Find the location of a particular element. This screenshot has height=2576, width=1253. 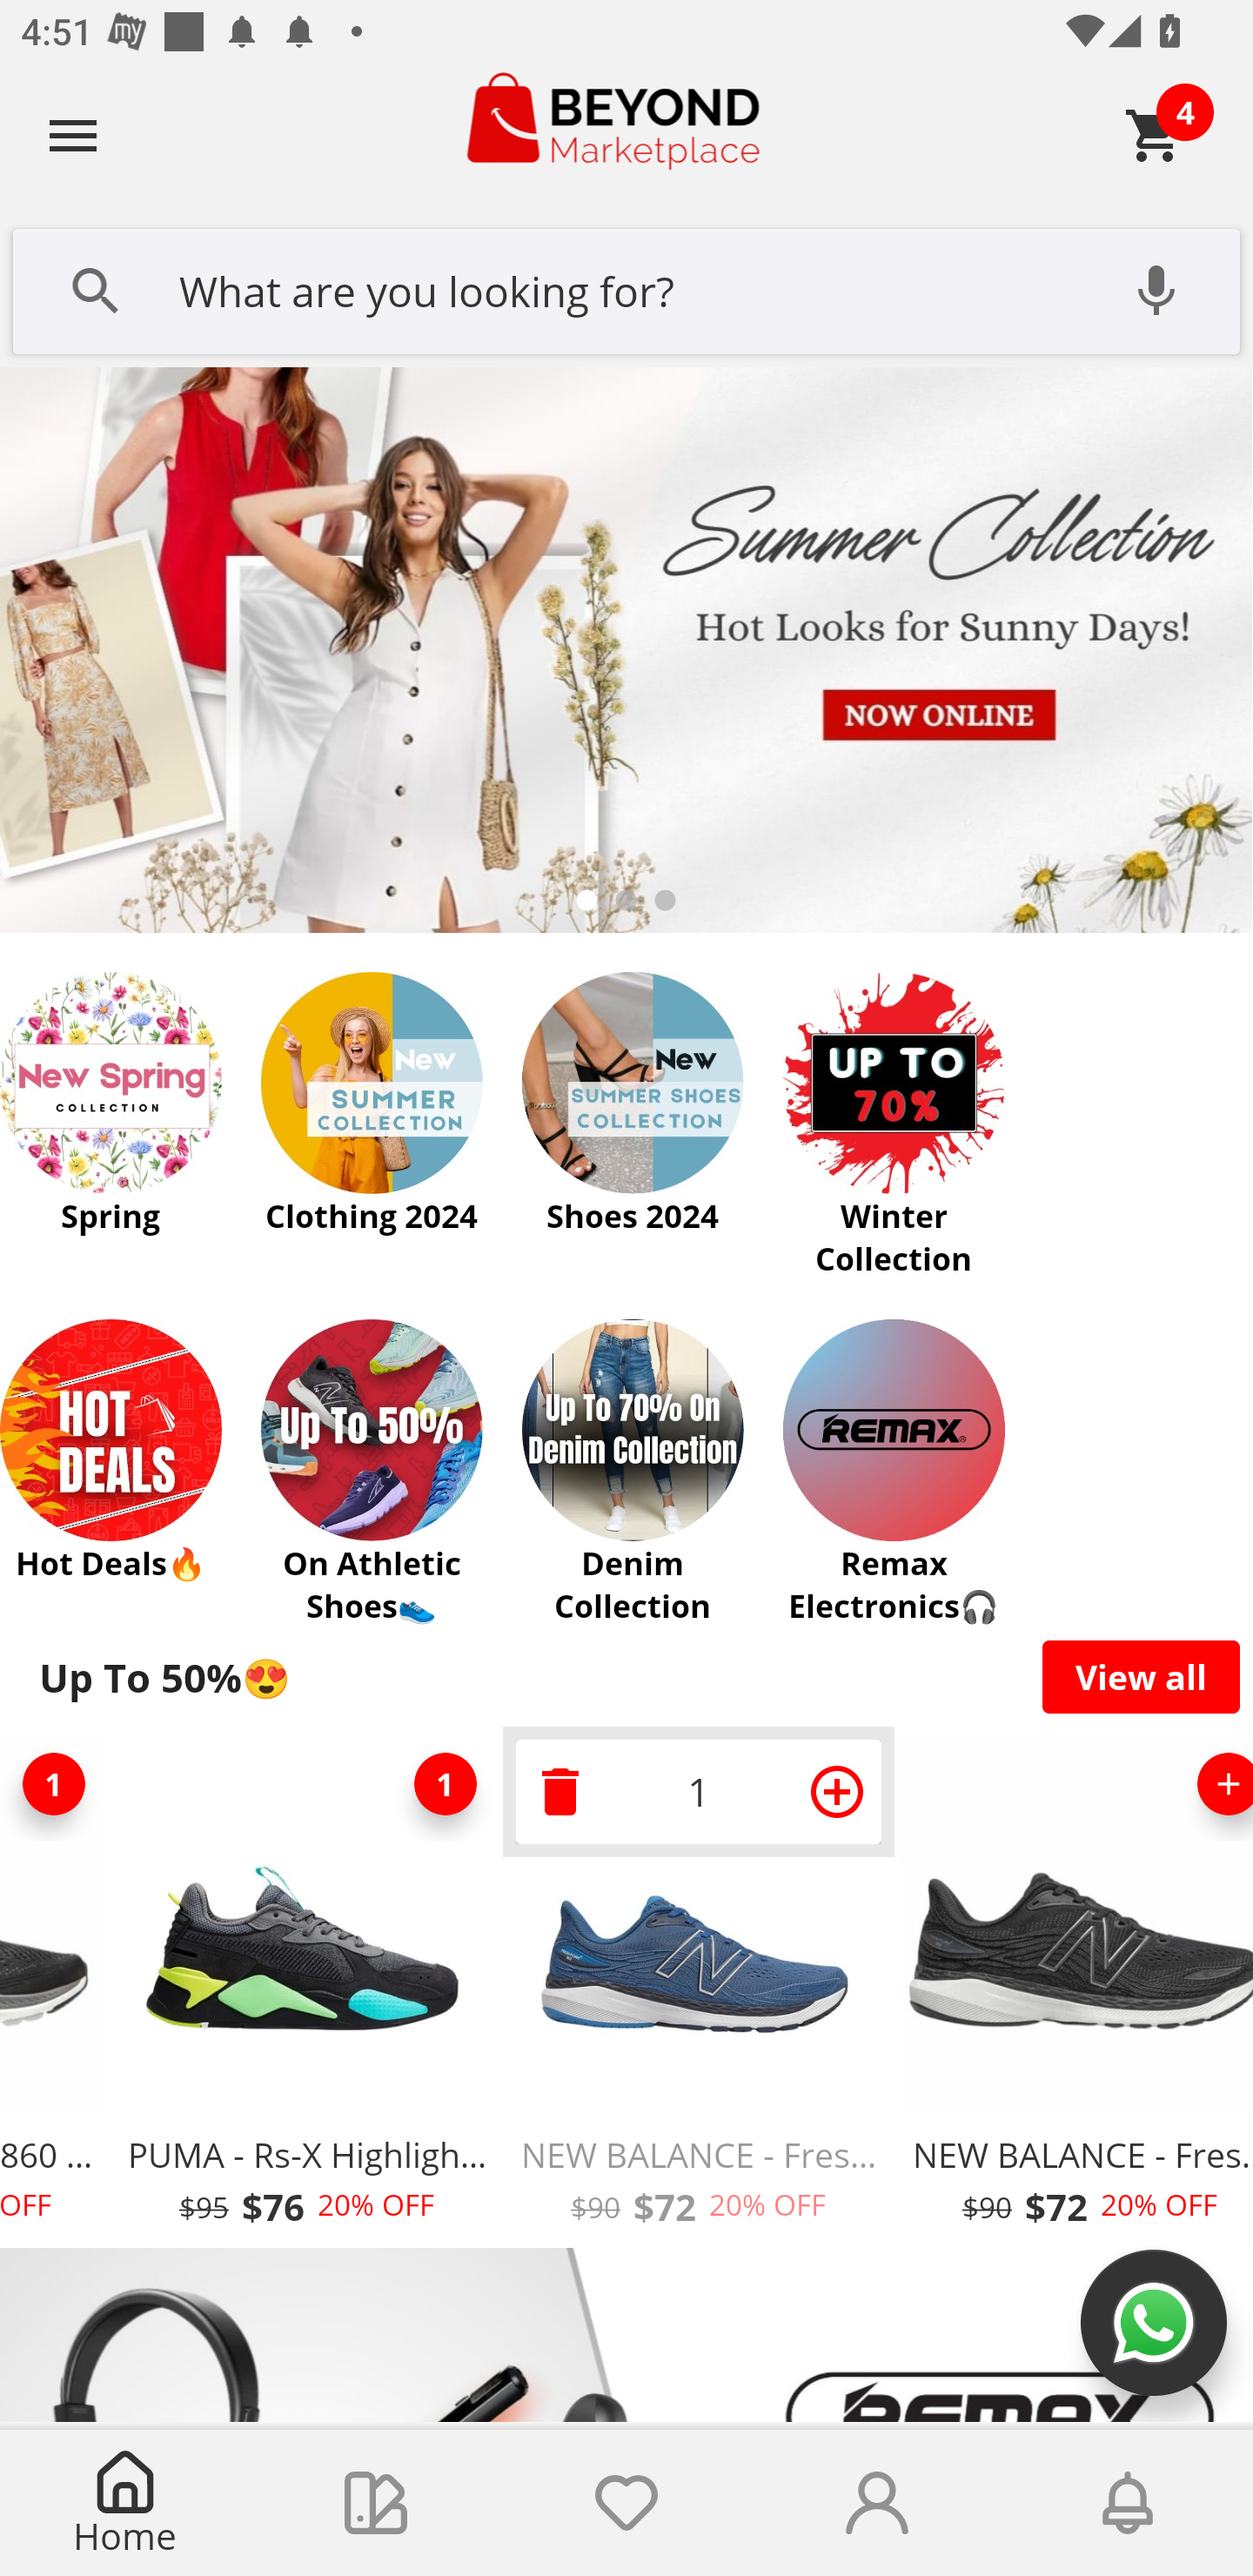

View all is located at coordinates (1142, 1676).